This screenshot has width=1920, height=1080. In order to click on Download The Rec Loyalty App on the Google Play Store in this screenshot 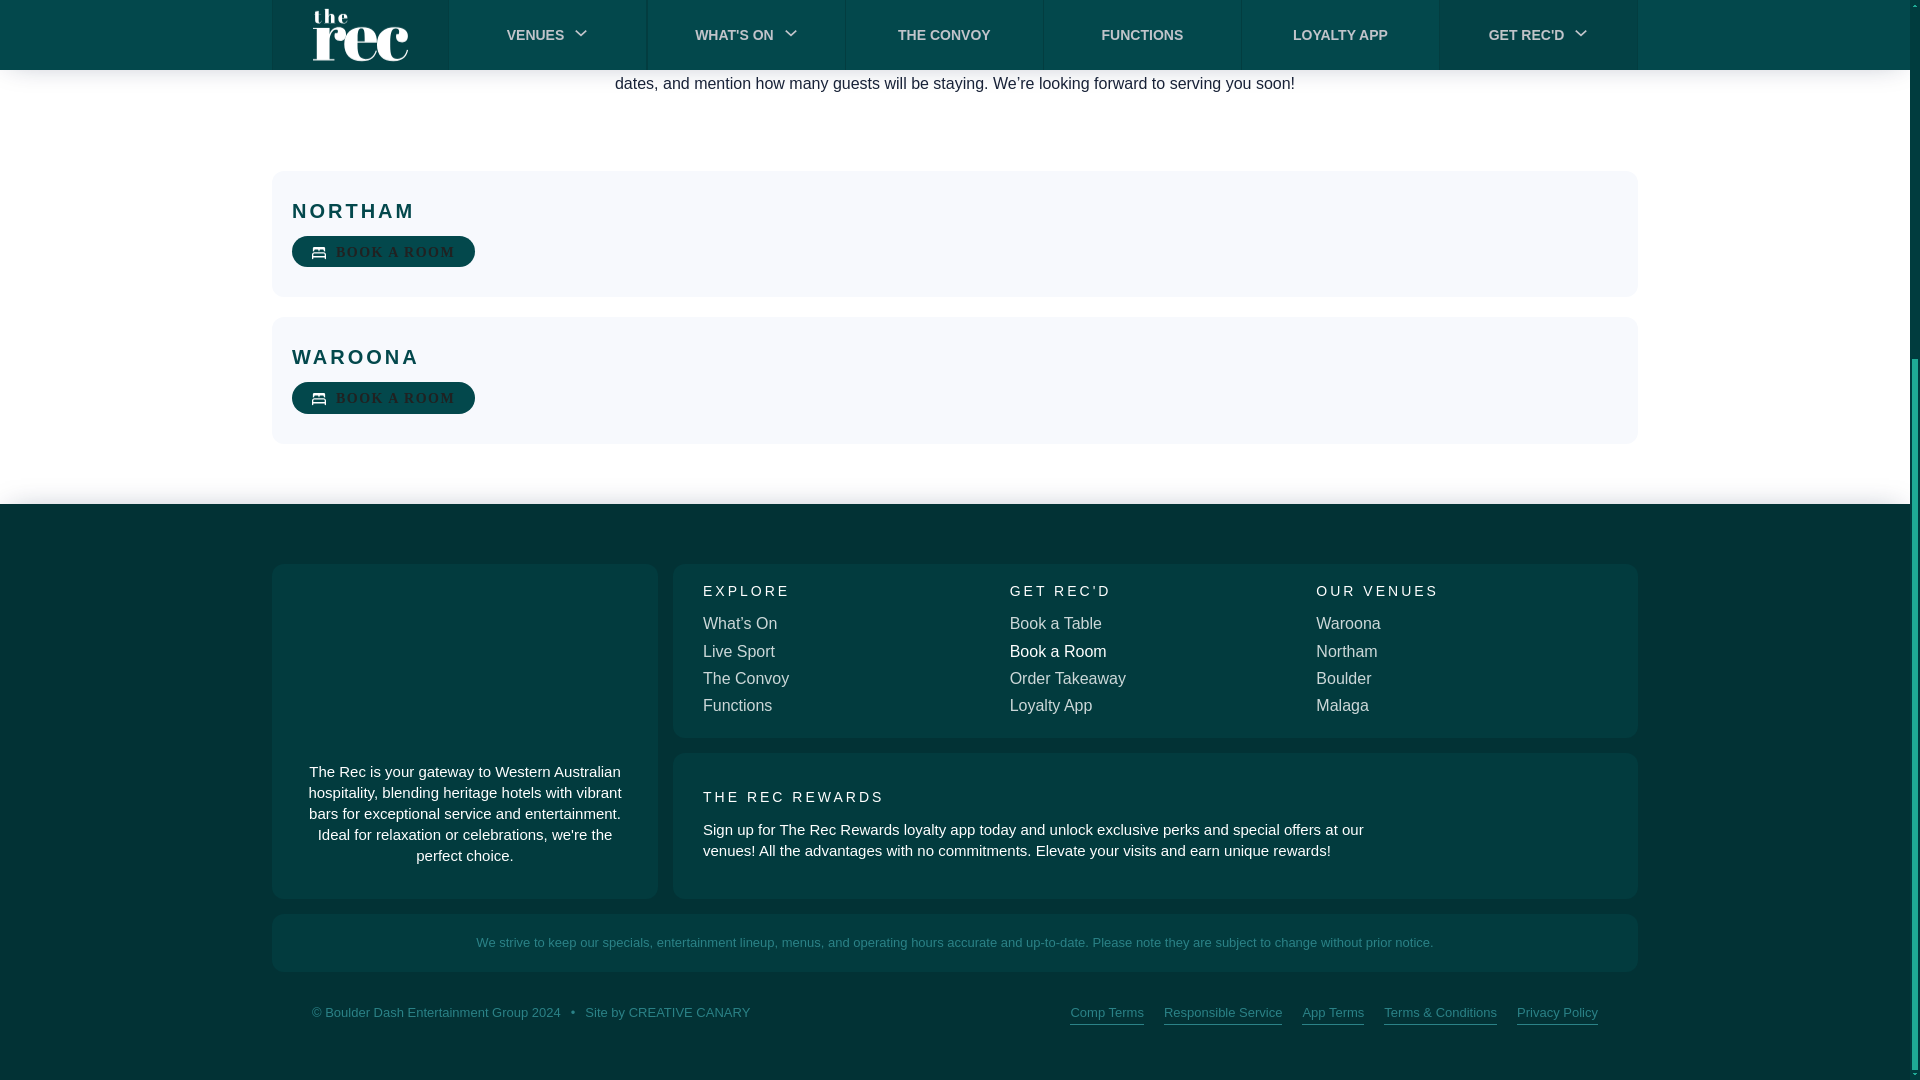, I will do `click(1532, 852)`.